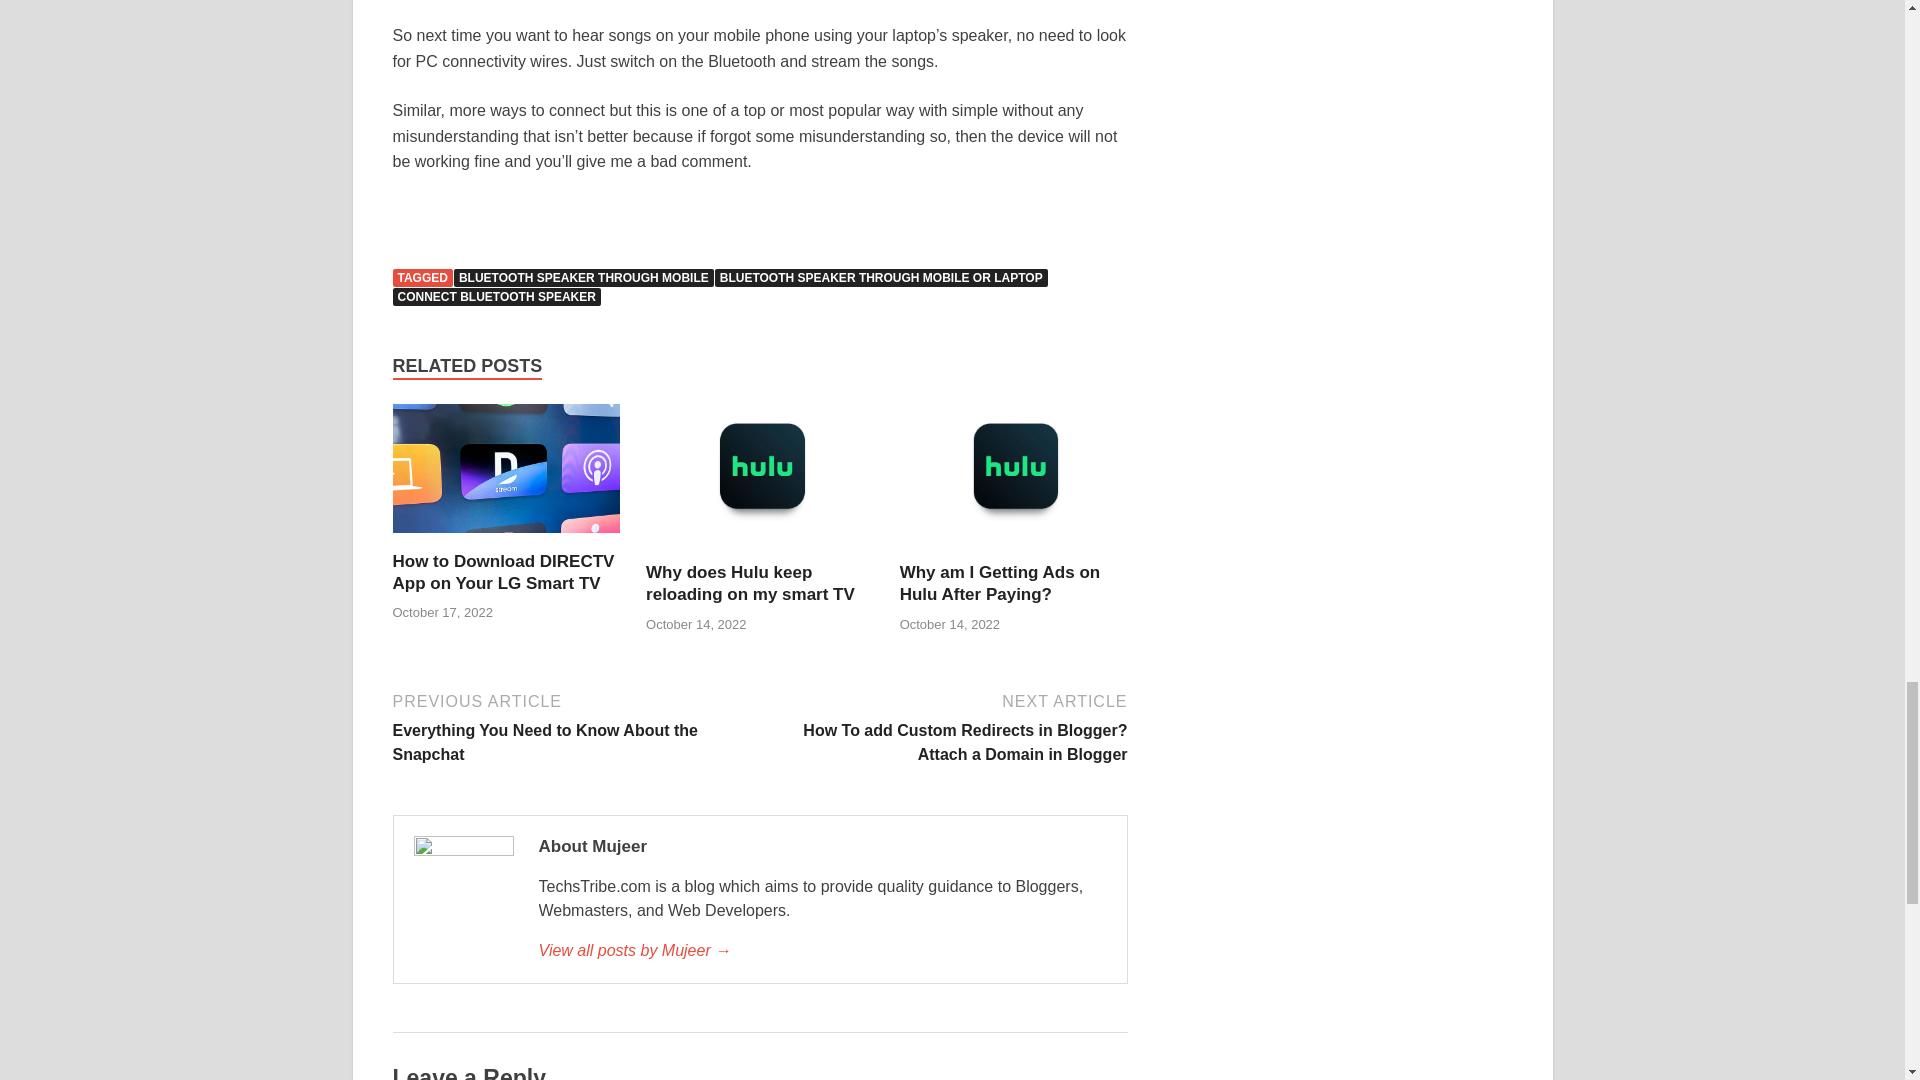 This screenshot has width=1920, height=1080. I want to click on BLUETOOTH SPEAKER THROUGH MOBILE, so click(584, 278).